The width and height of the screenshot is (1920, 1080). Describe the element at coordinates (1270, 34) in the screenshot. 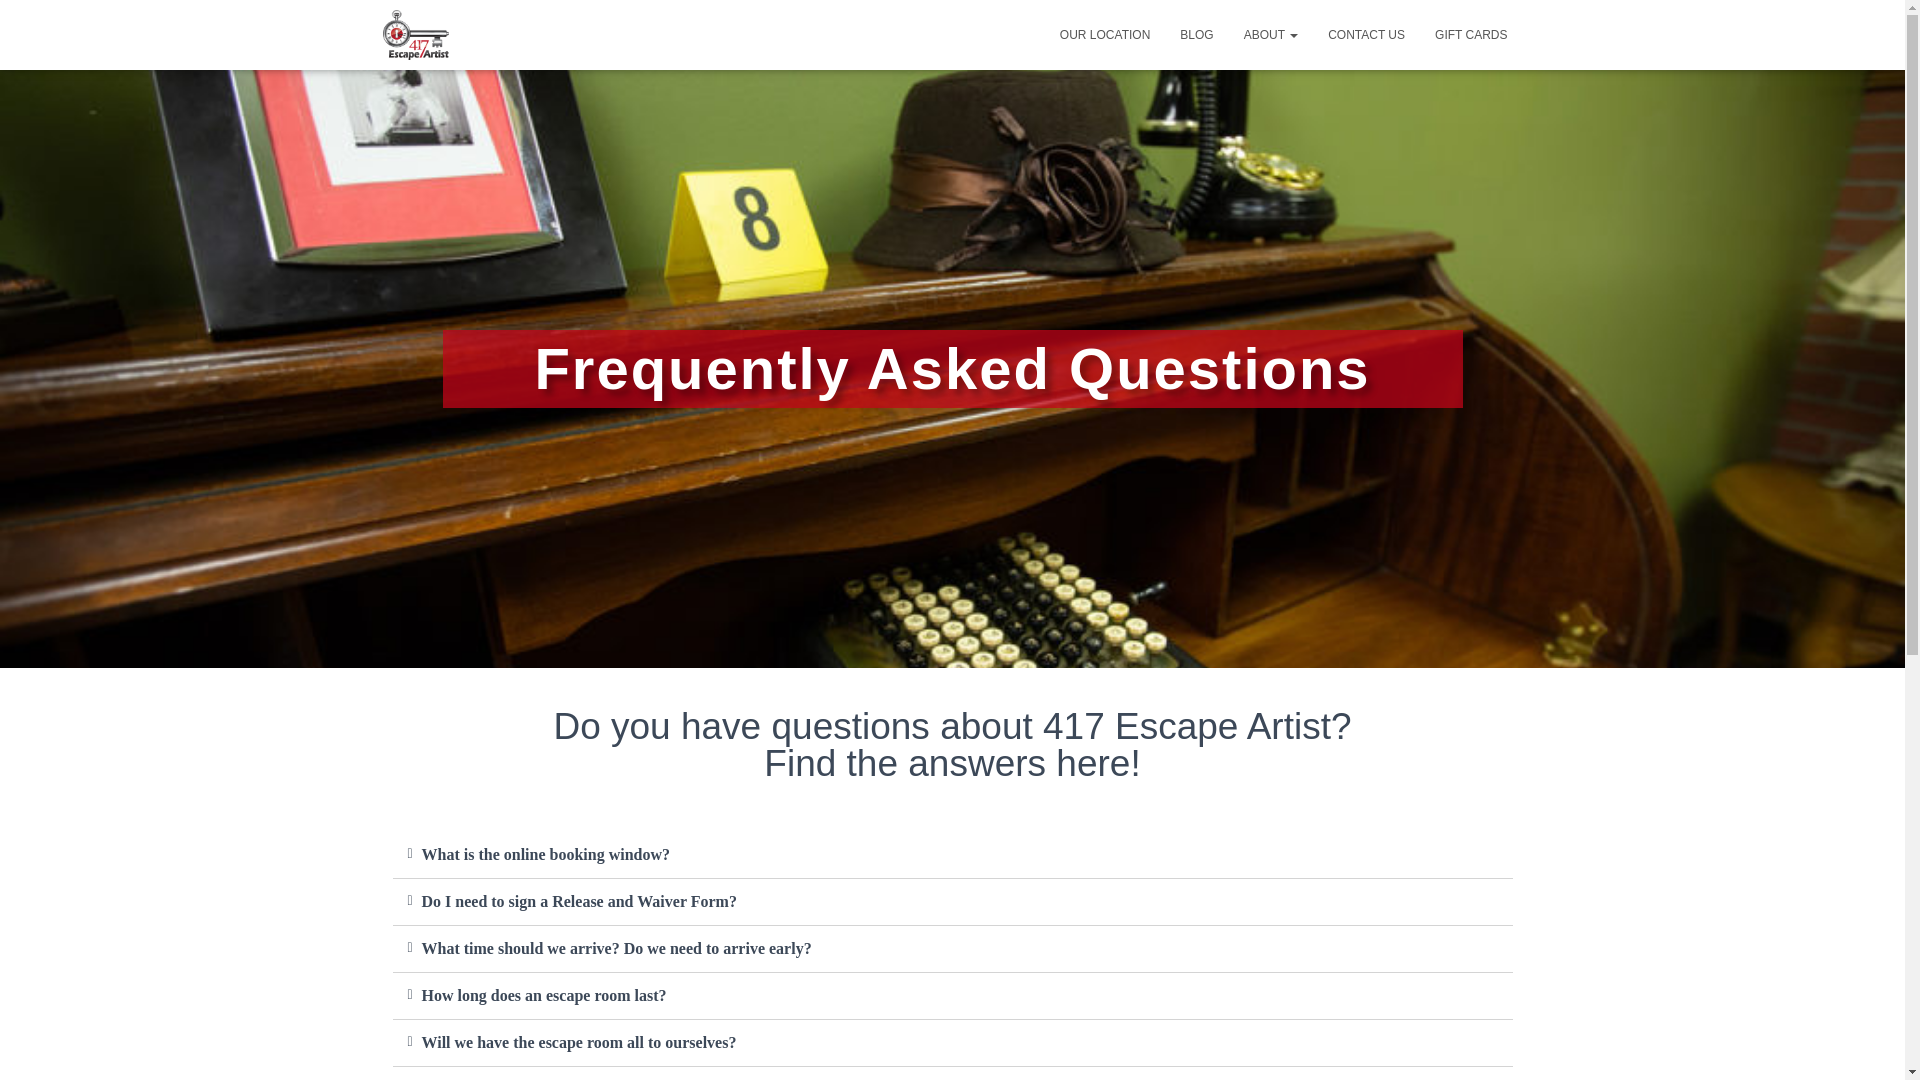

I see `ABOUT` at that location.